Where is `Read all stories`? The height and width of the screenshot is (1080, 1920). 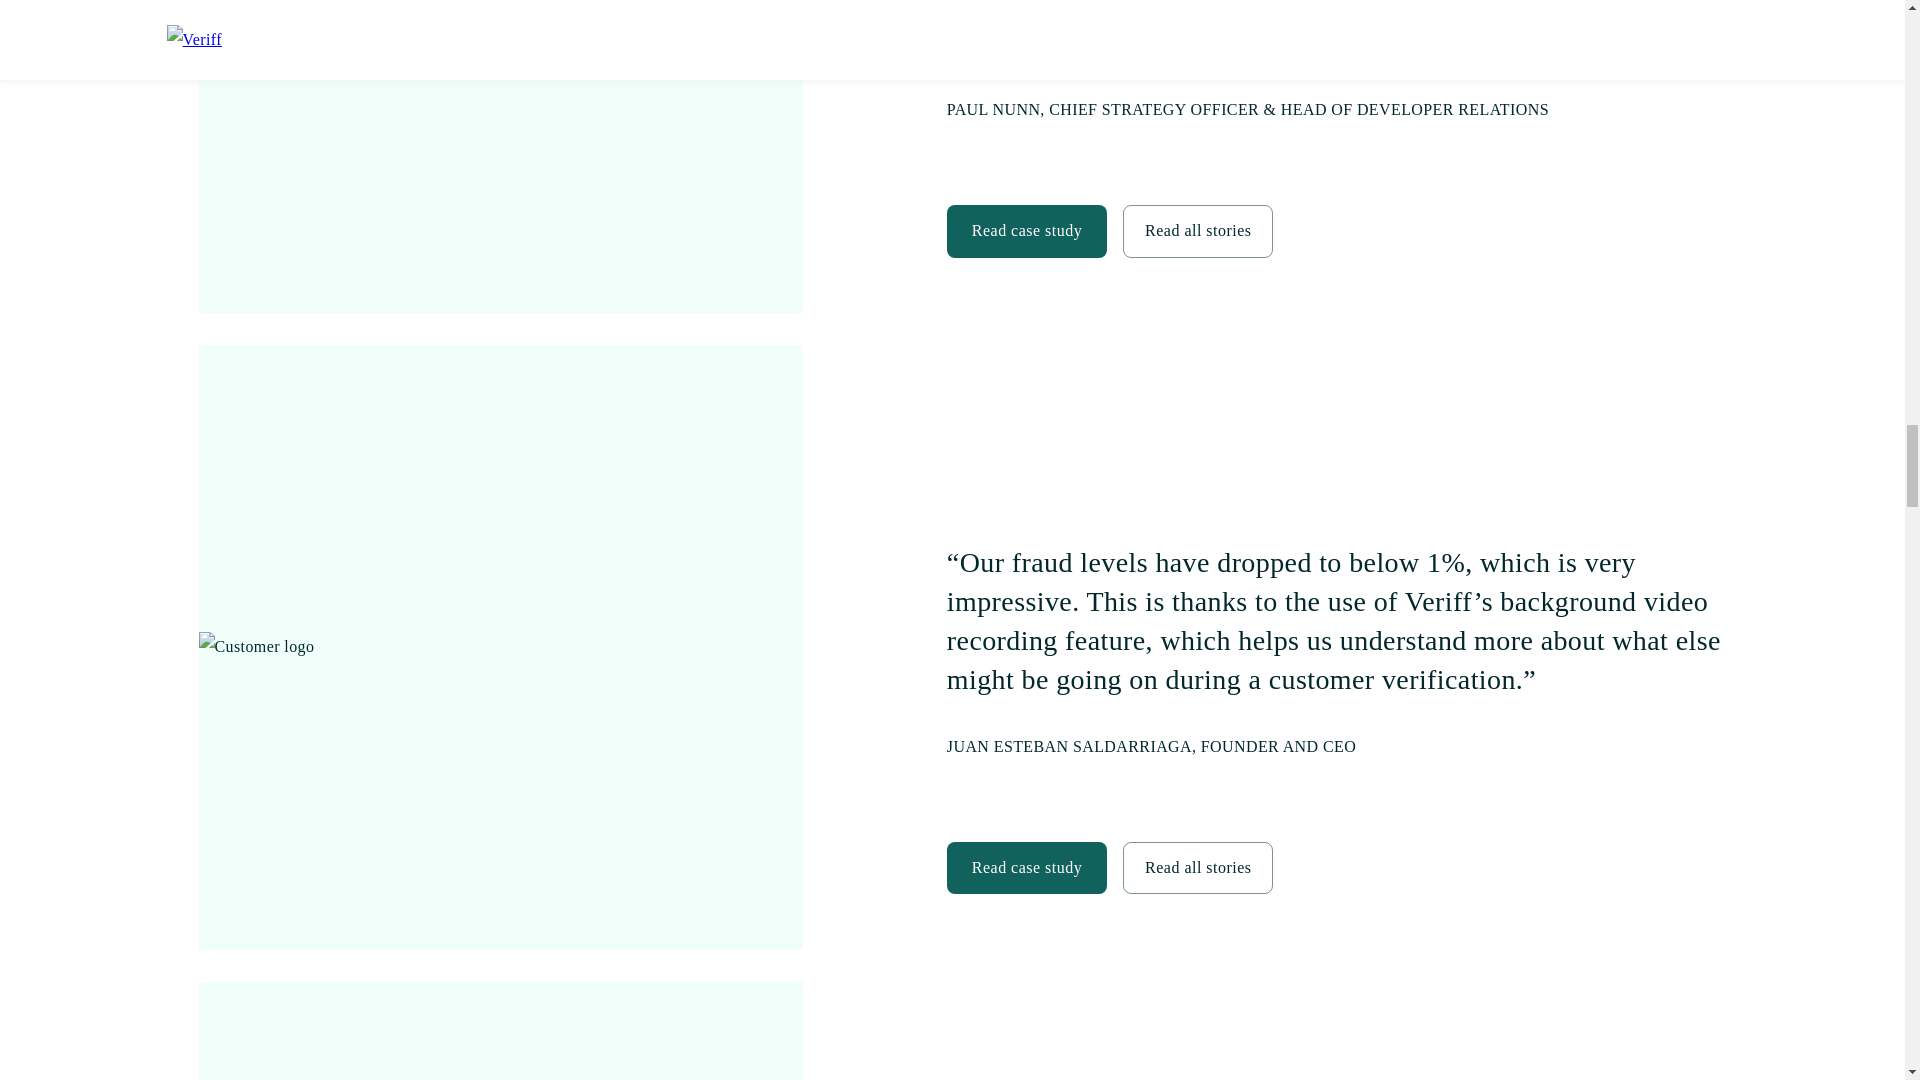 Read all stories is located at coordinates (1198, 868).